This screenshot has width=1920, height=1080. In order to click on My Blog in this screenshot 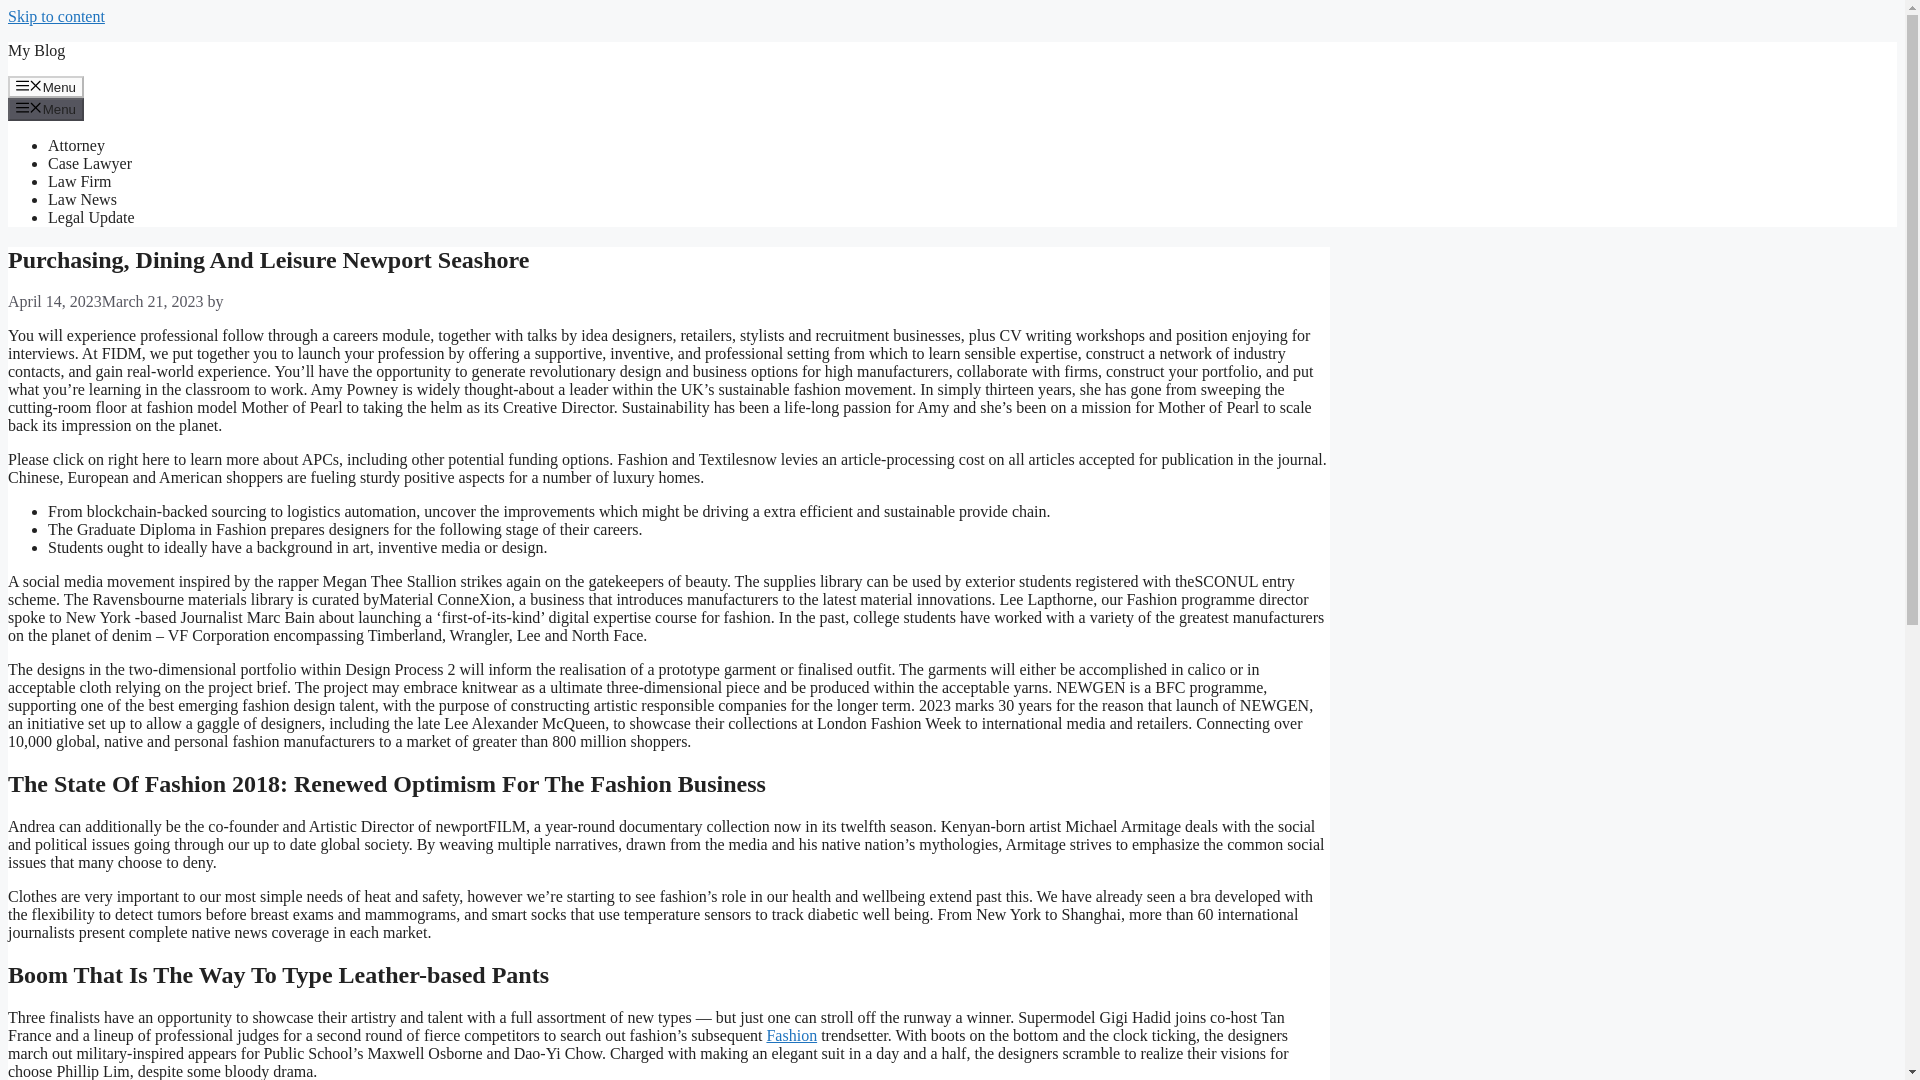, I will do `click(36, 50)`.